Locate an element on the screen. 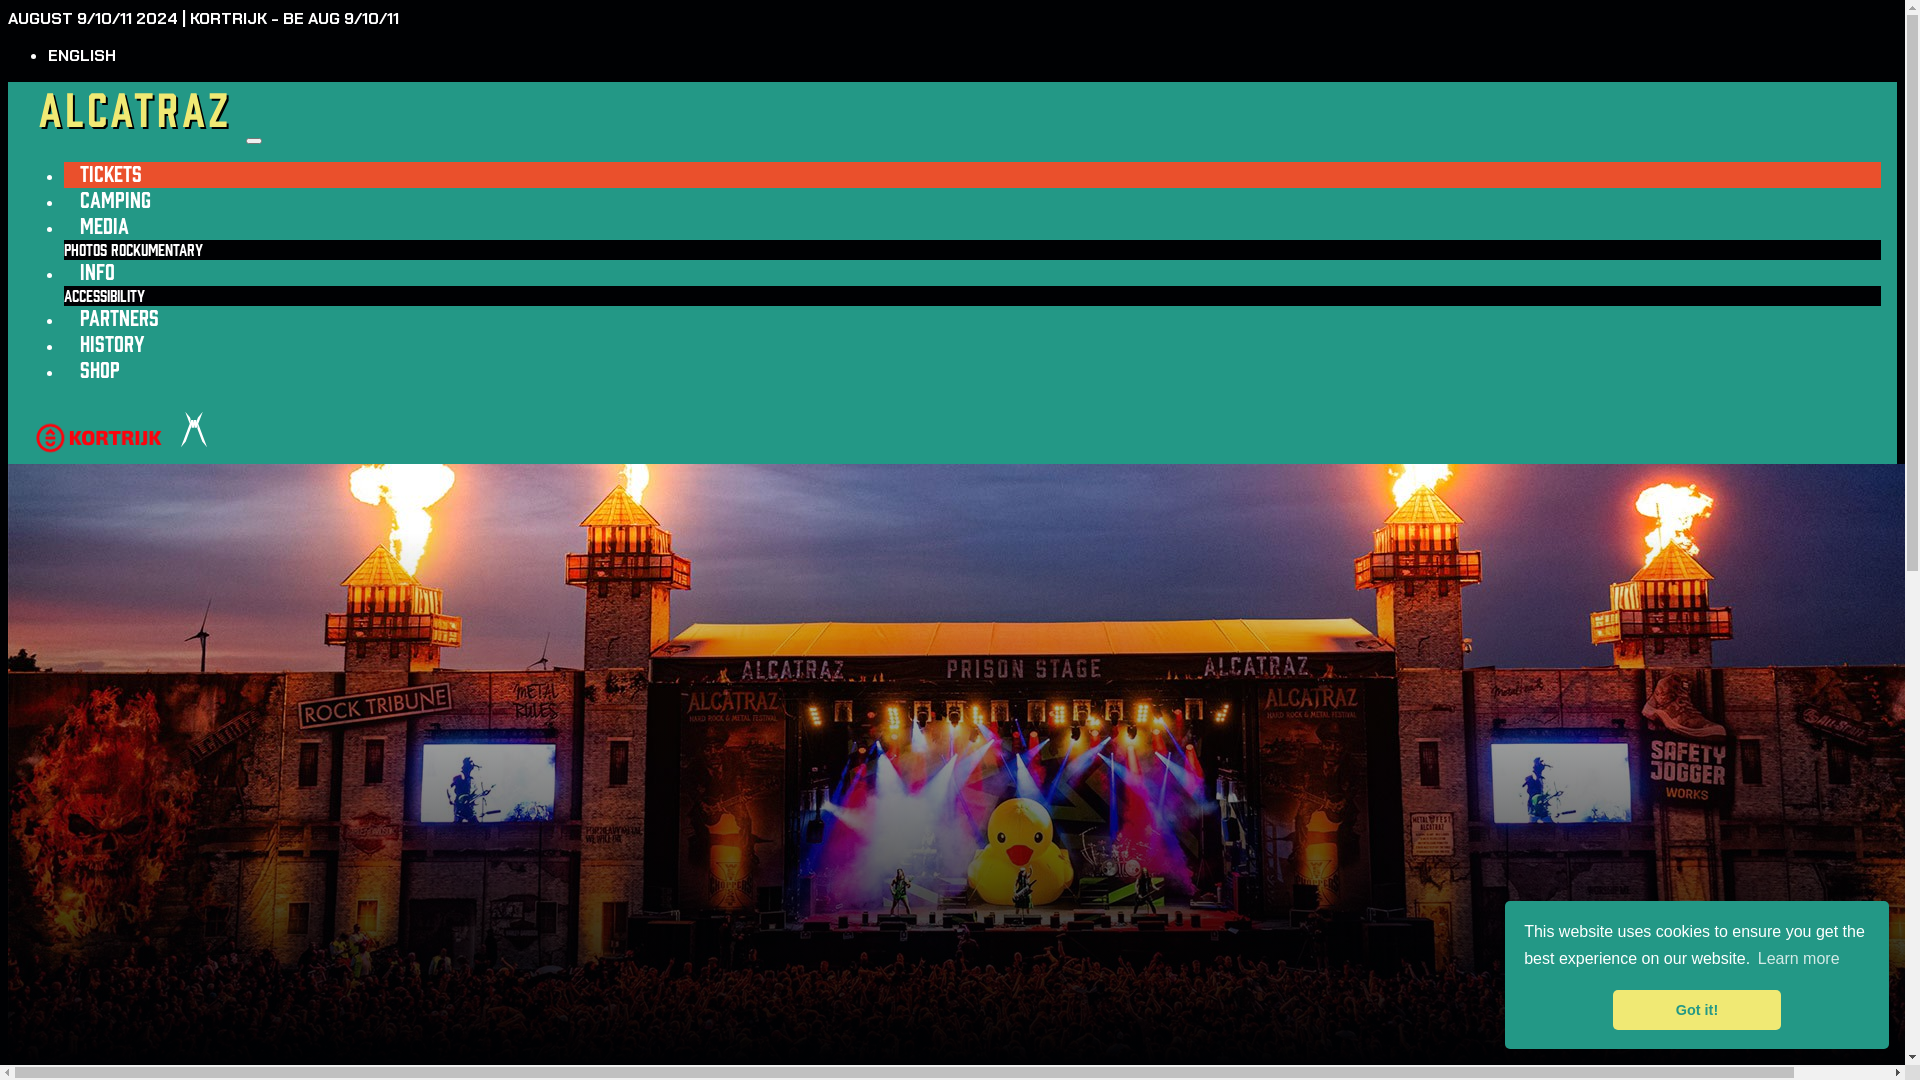 This screenshot has width=1920, height=1080. INFO is located at coordinates (98, 272).